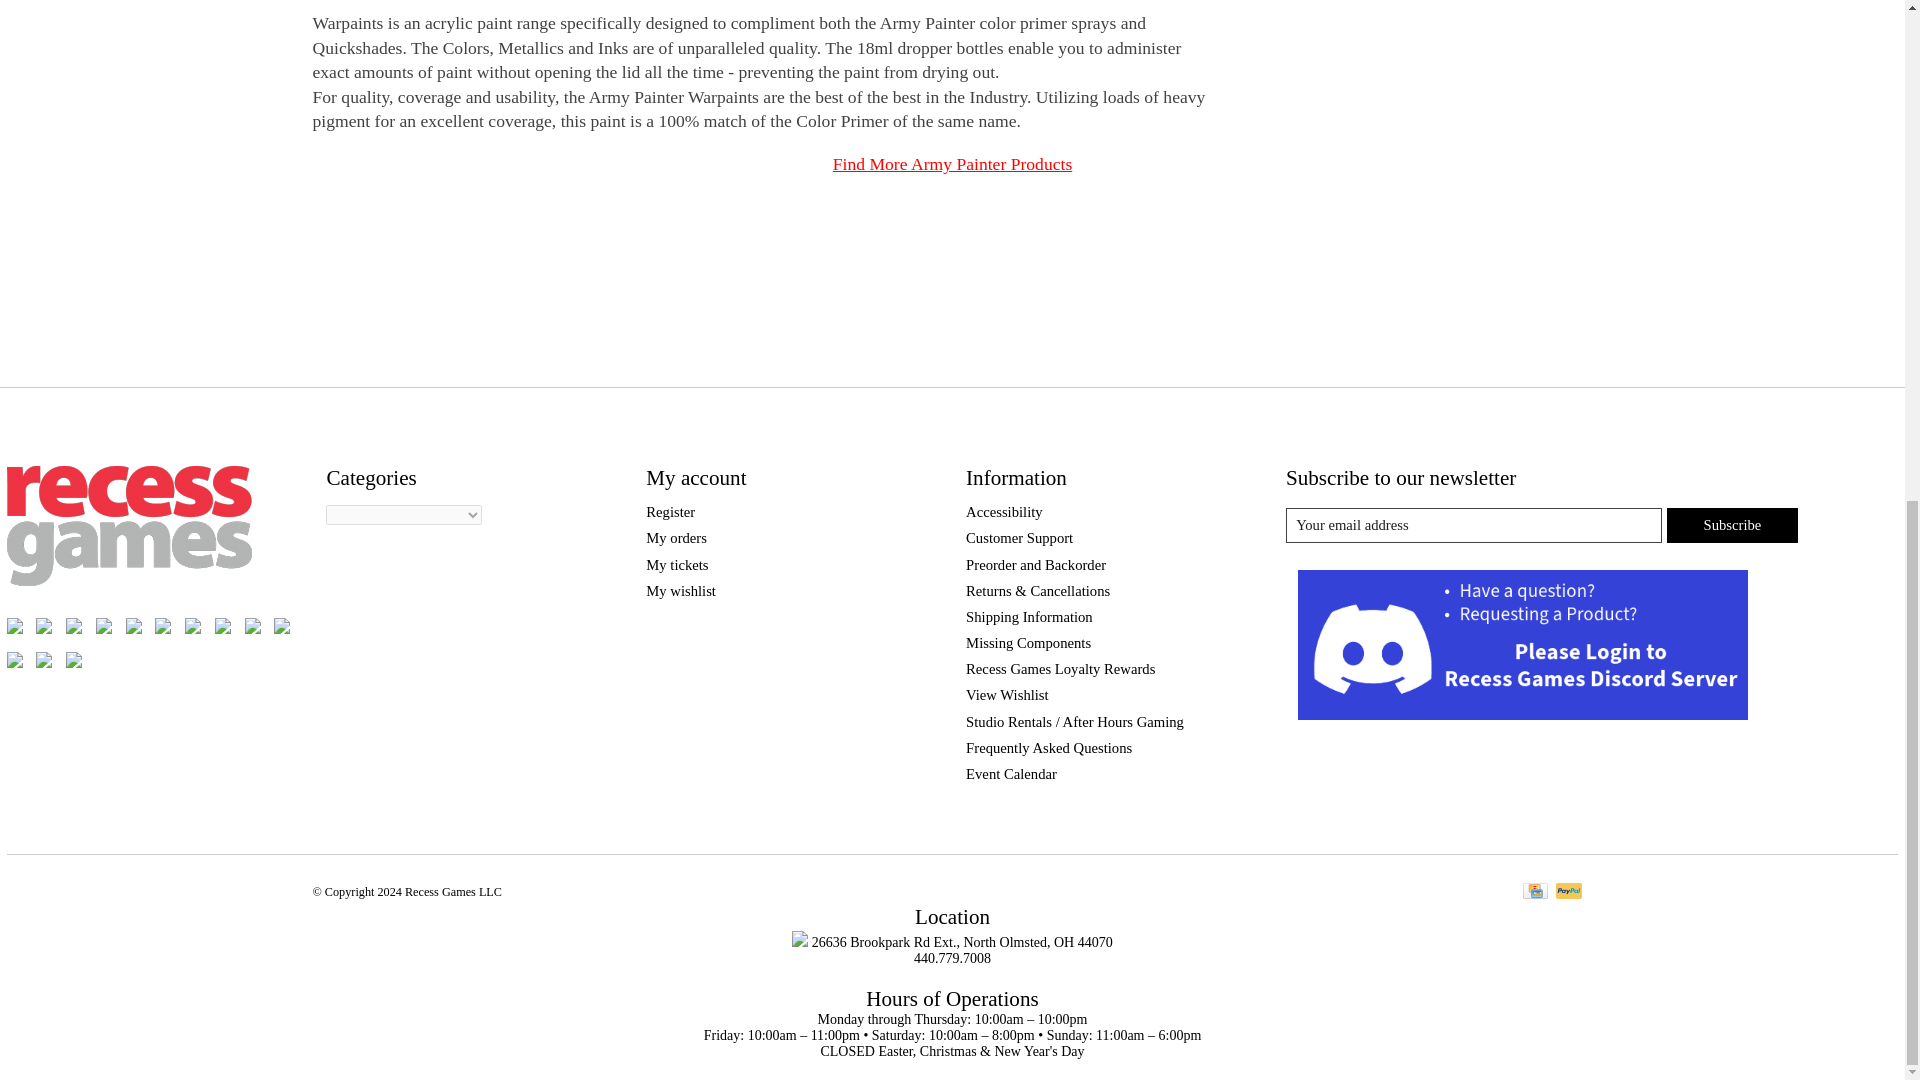 The image size is (1920, 1080). Describe the element at coordinates (670, 512) in the screenshot. I see `Register` at that location.